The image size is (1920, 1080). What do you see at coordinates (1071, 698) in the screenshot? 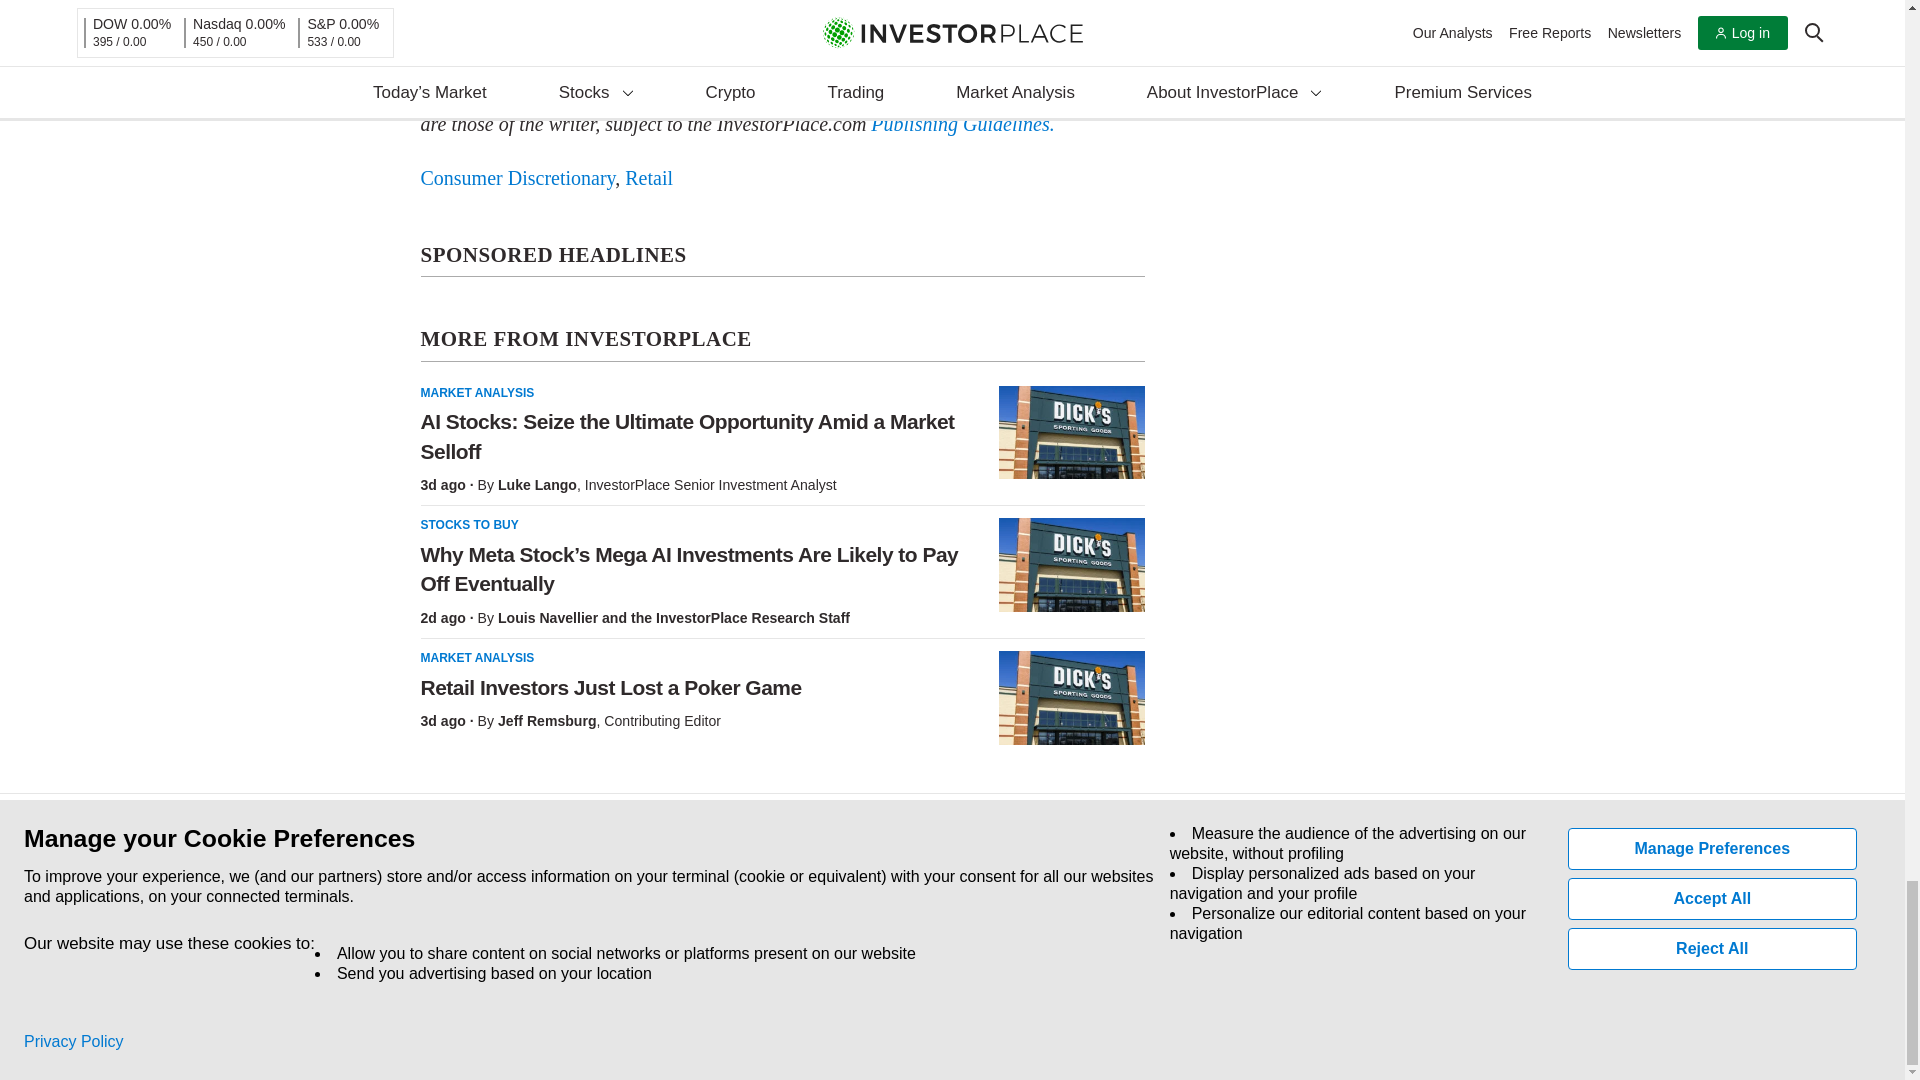
I see `Retail Investors Just Lost a Poker Game` at bounding box center [1071, 698].